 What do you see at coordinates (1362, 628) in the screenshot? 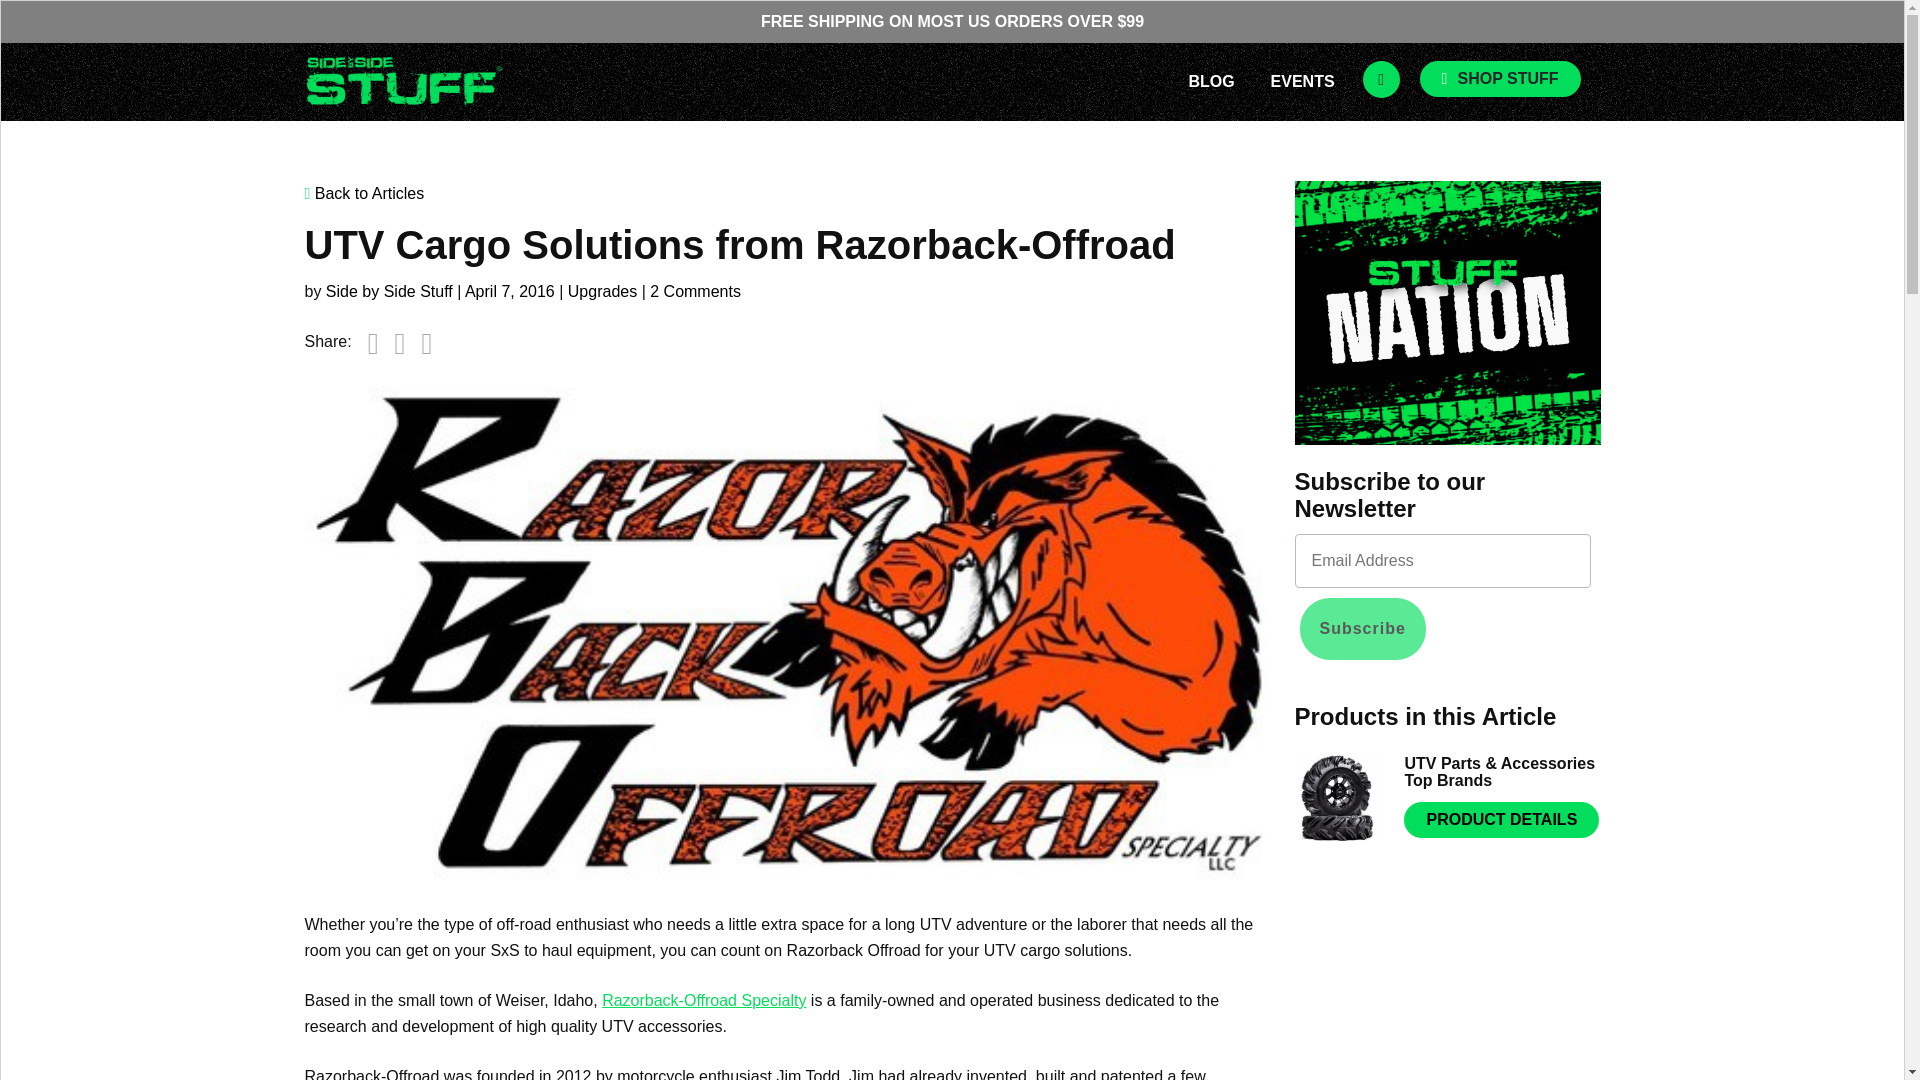
I see `Subscribe` at bounding box center [1362, 628].